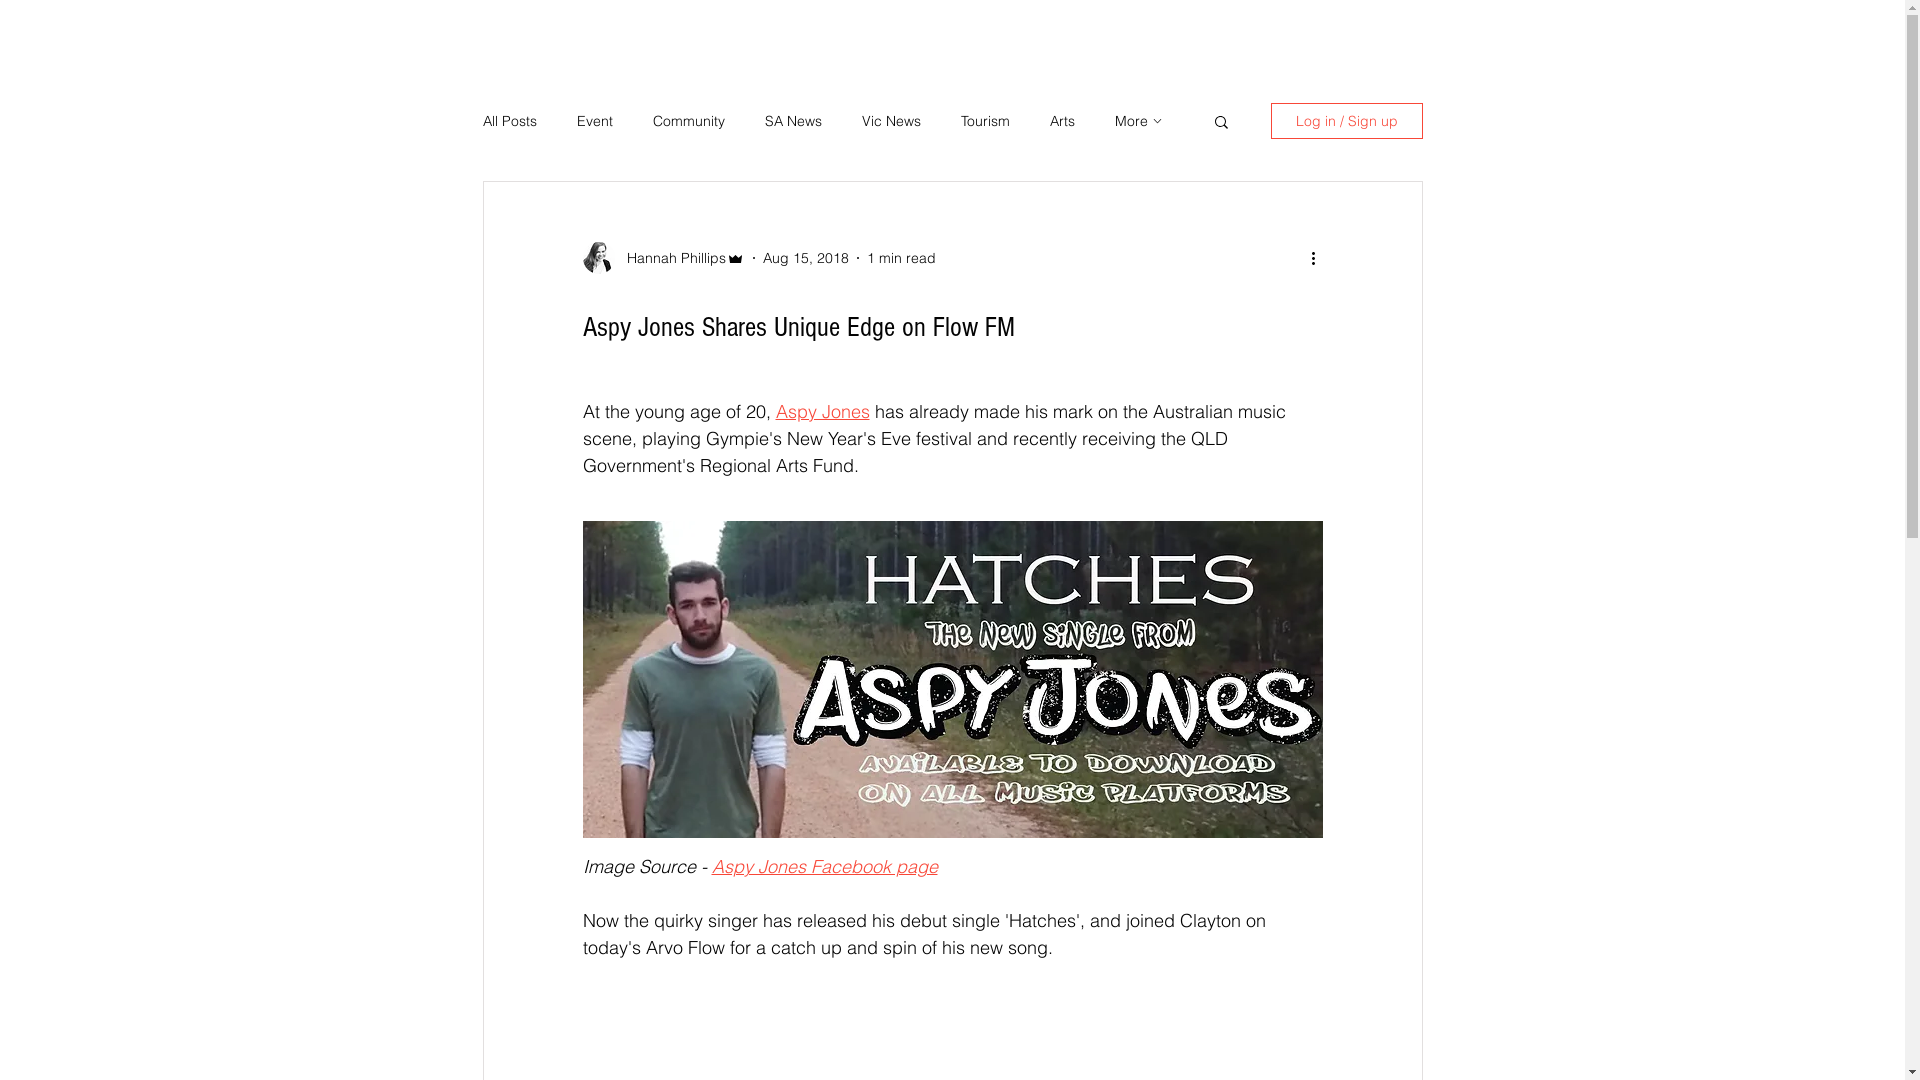 Image resolution: width=1920 pixels, height=1080 pixels. I want to click on Event, so click(594, 121).